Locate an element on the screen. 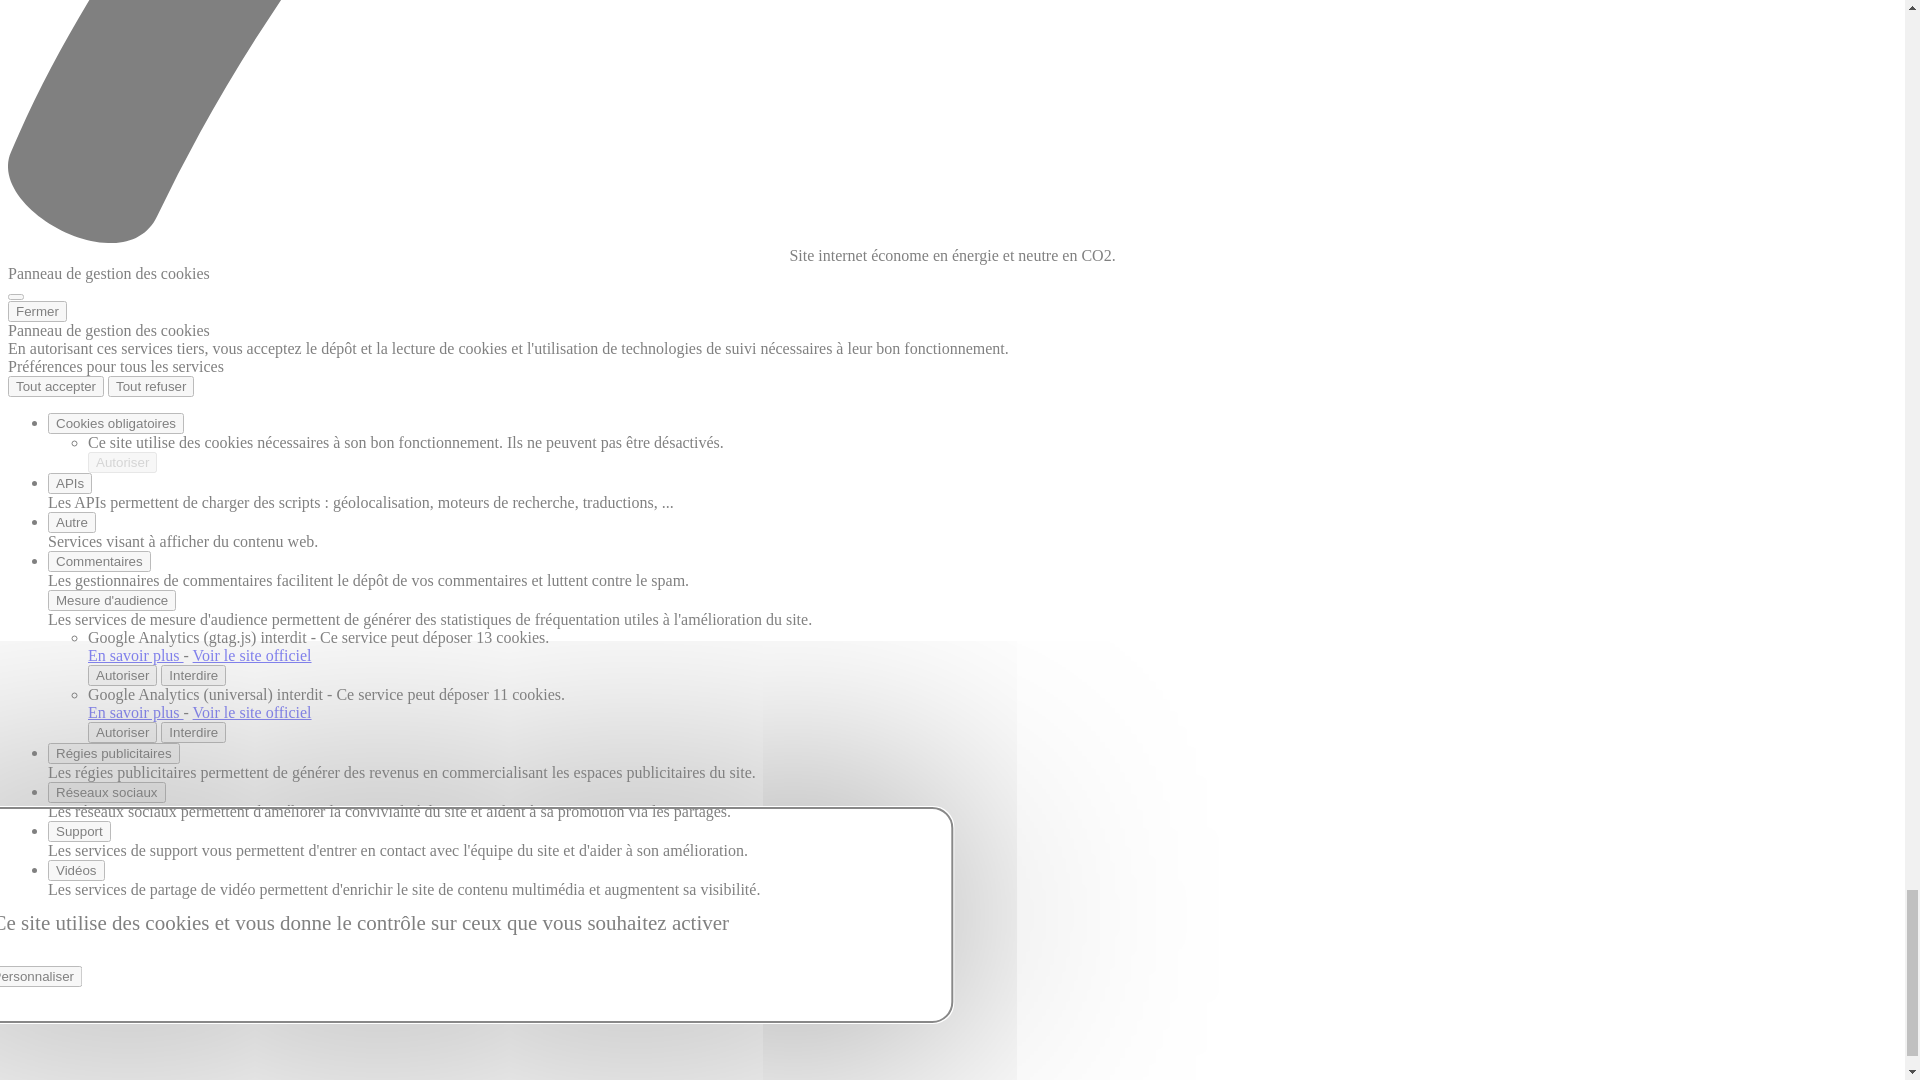 Image resolution: width=1920 pixels, height=1080 pixels. Contact is located at coordinates (73, 592).